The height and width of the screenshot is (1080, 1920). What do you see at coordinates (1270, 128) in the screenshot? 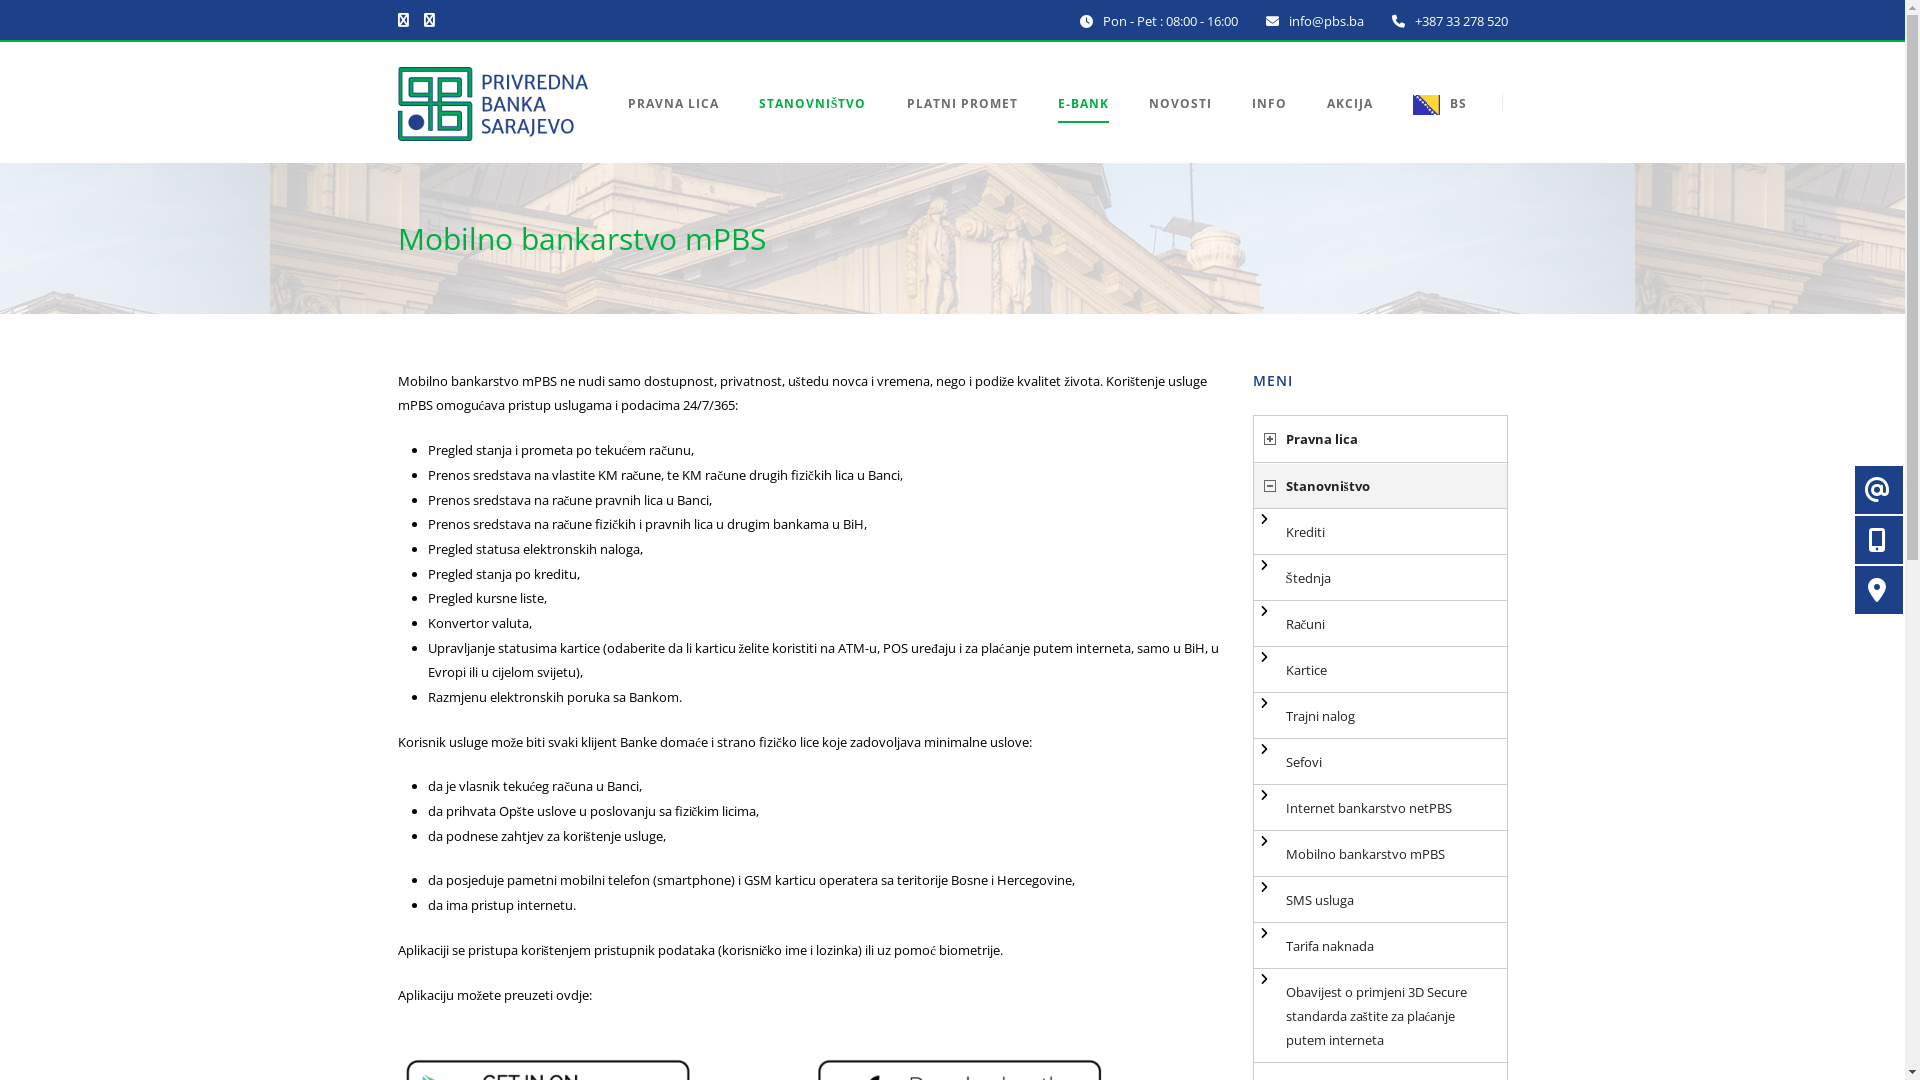
I see `INFO` at bounding box center [1270, 128].